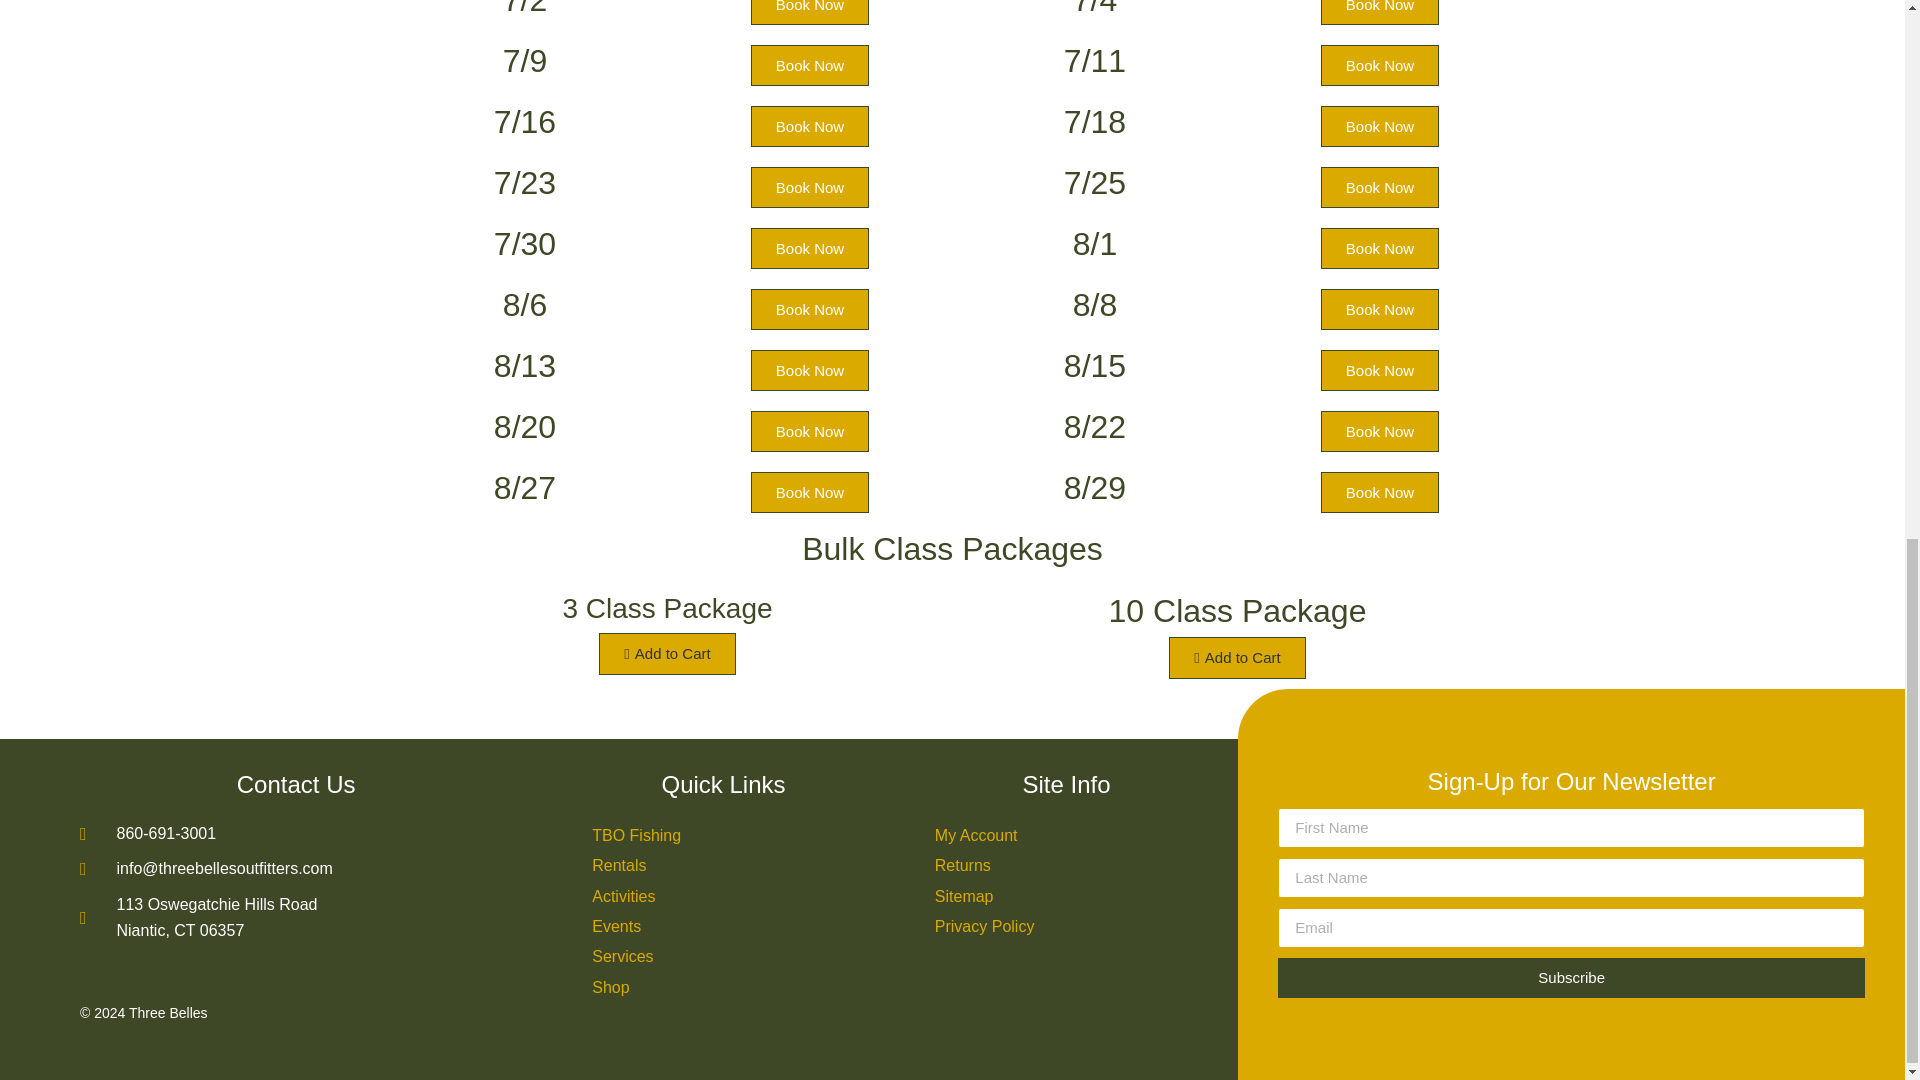 The width and height of the screenshot is (1920, 1080). I want to click on Book Now, so click(810, 12).